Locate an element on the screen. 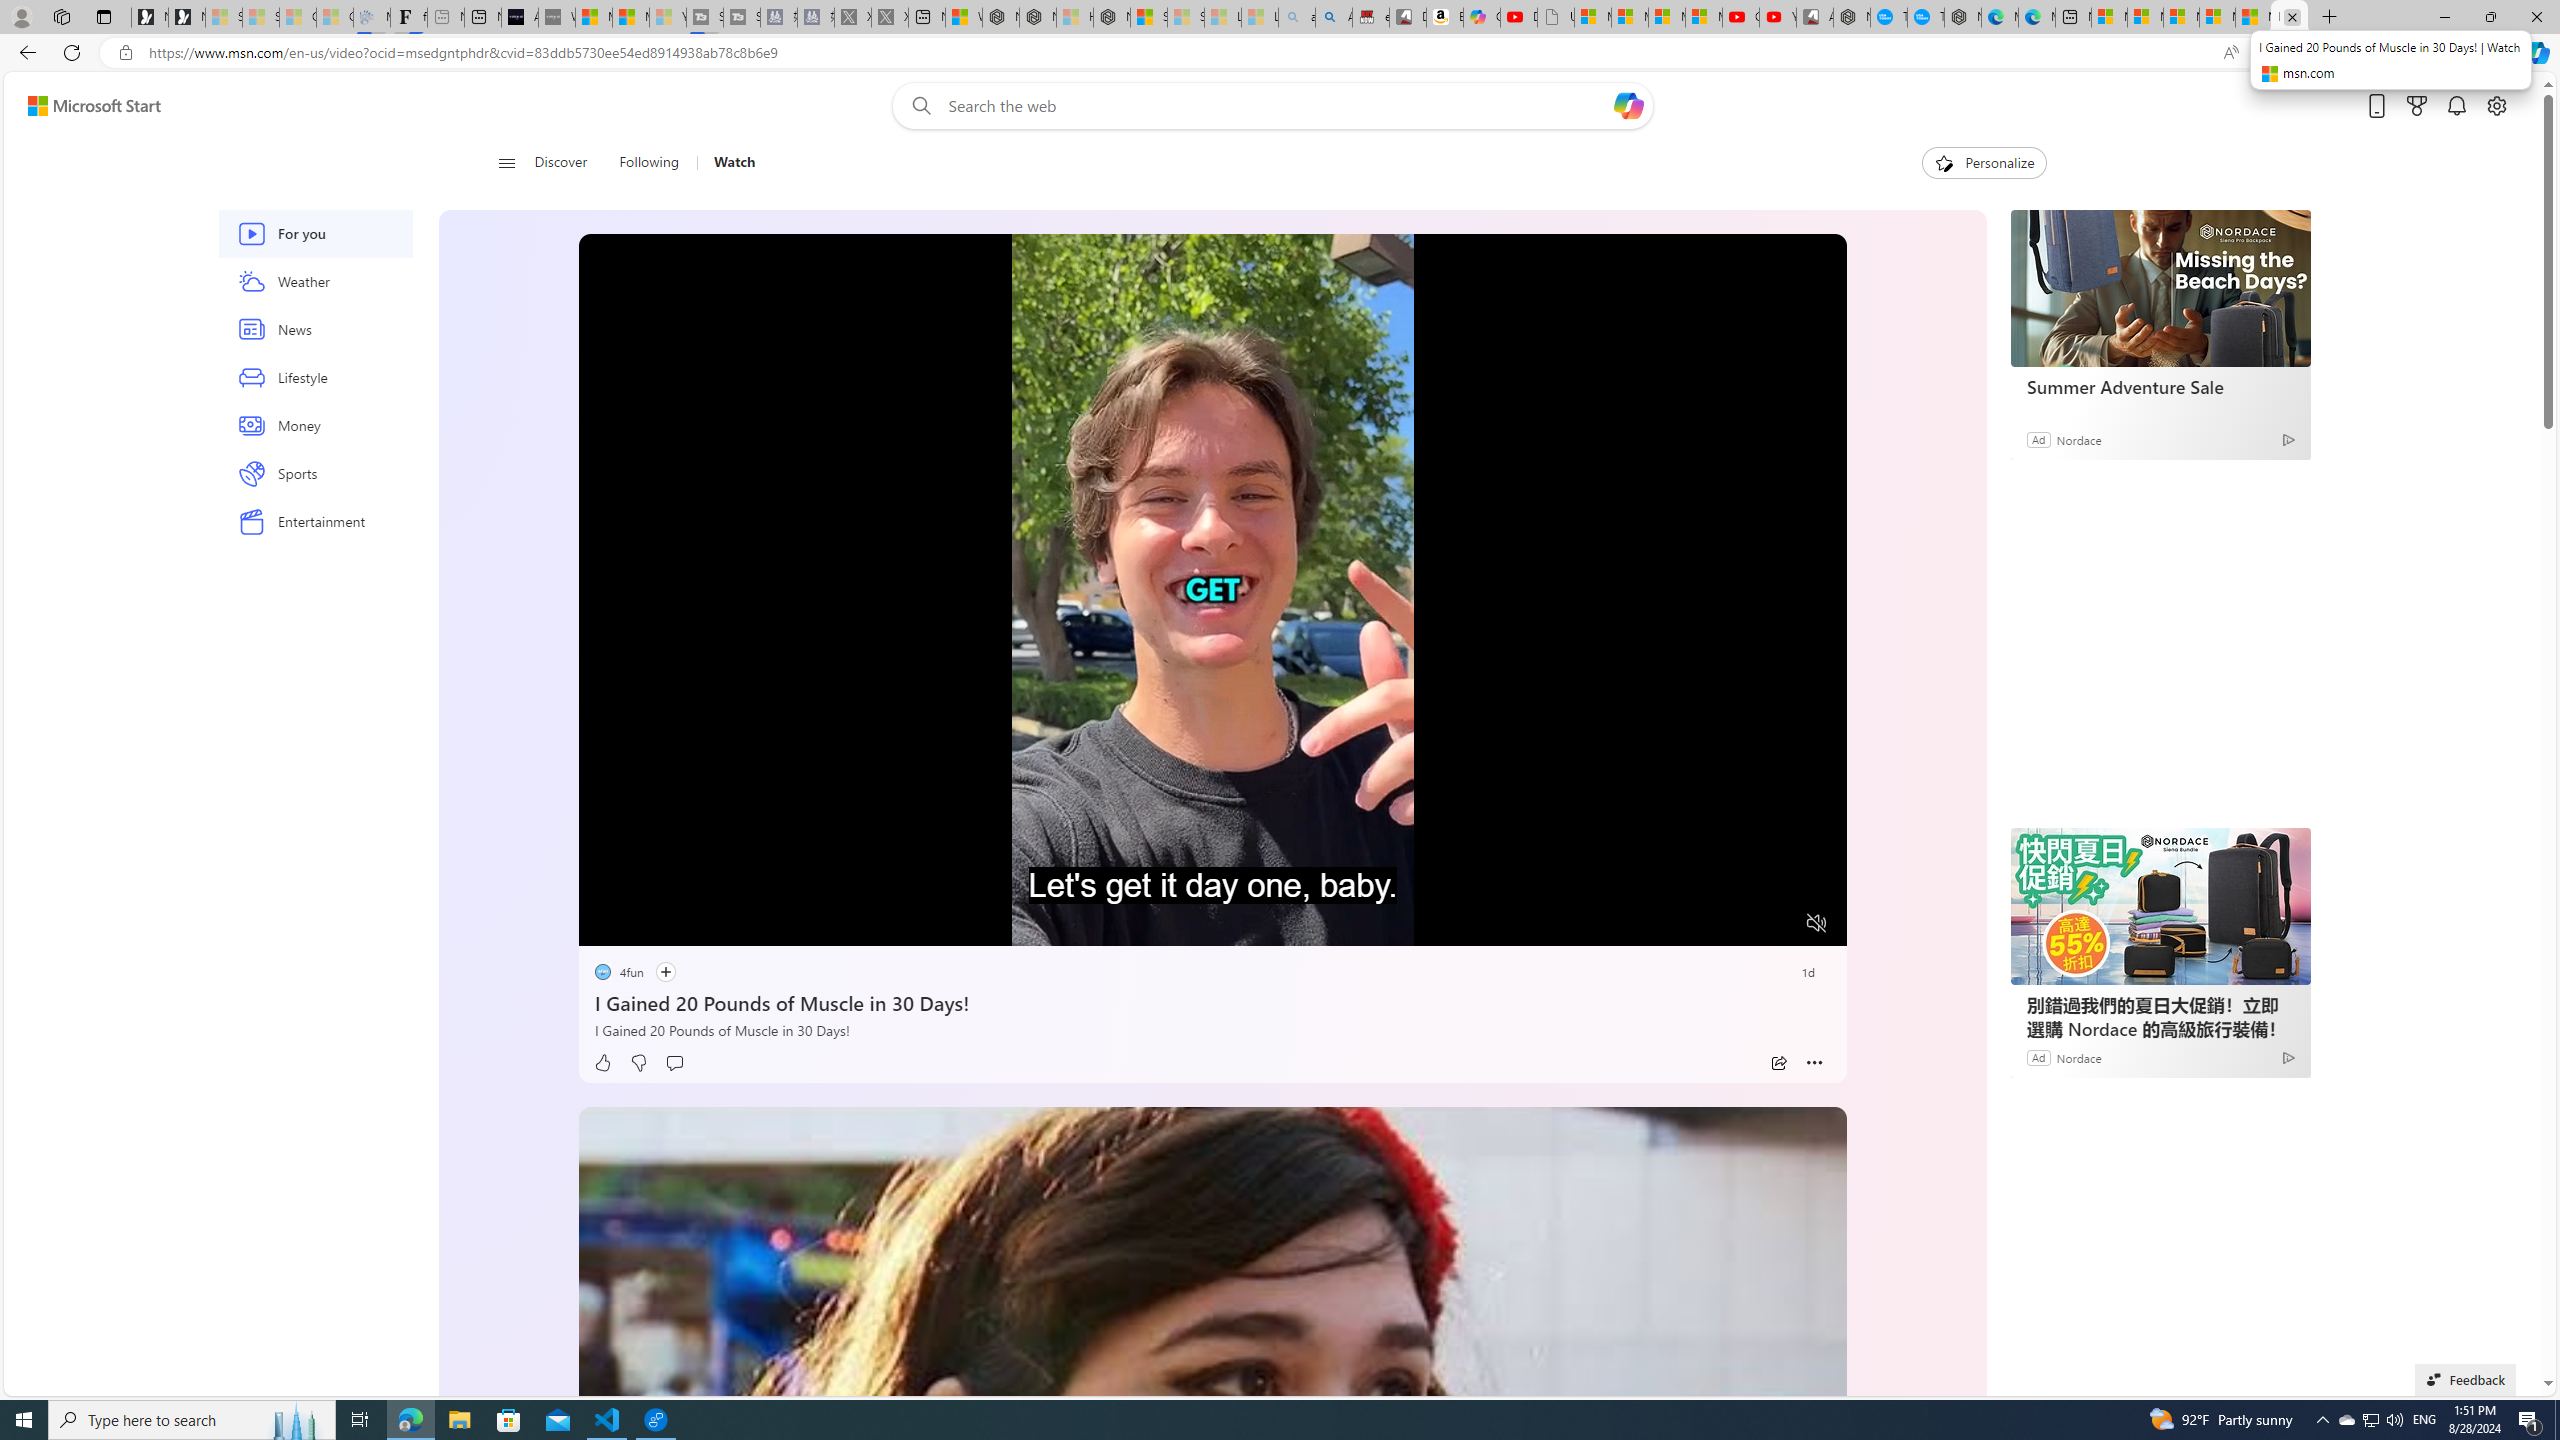 The width and height of the screenshot is (2560, 1440). Copilot is located at coordinates (1480, 17).